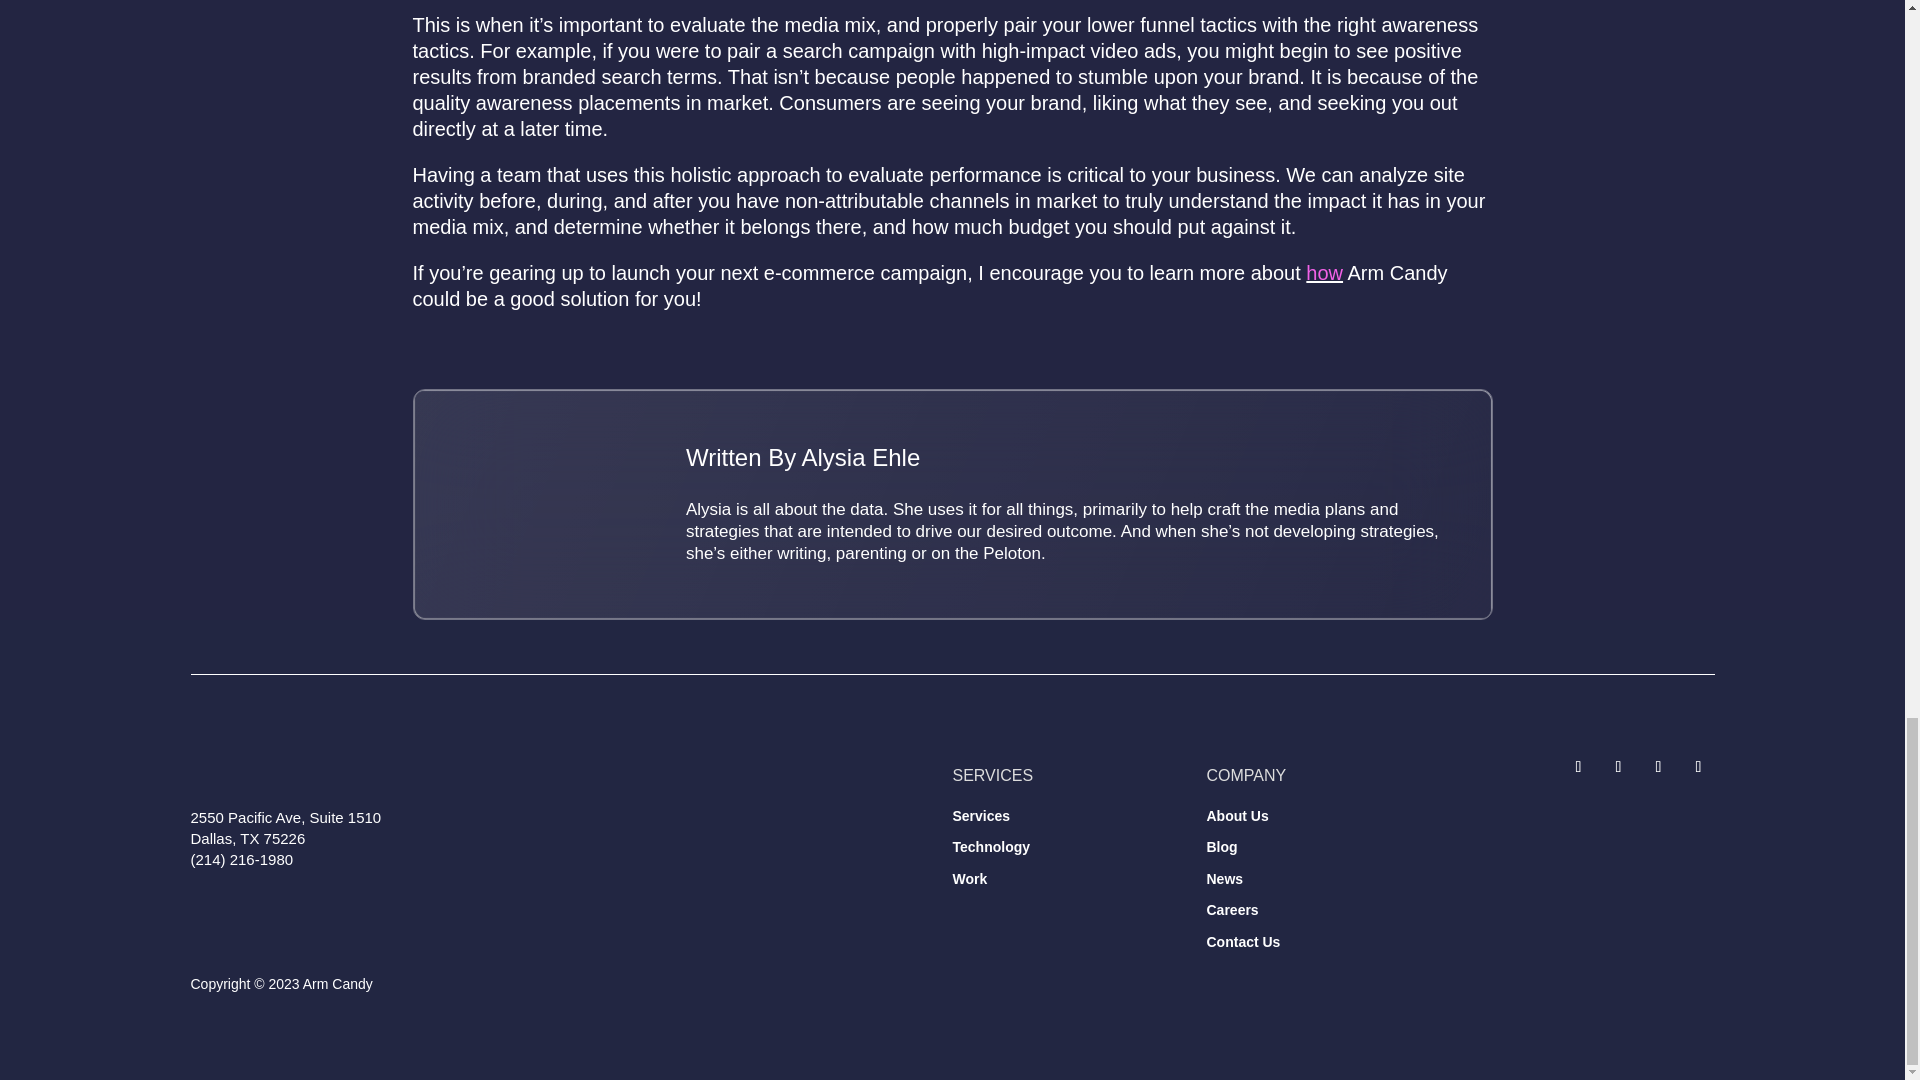 The width and height of the screenshot is (1920, 1080). I want to click on Blog, so click(1220, 847).